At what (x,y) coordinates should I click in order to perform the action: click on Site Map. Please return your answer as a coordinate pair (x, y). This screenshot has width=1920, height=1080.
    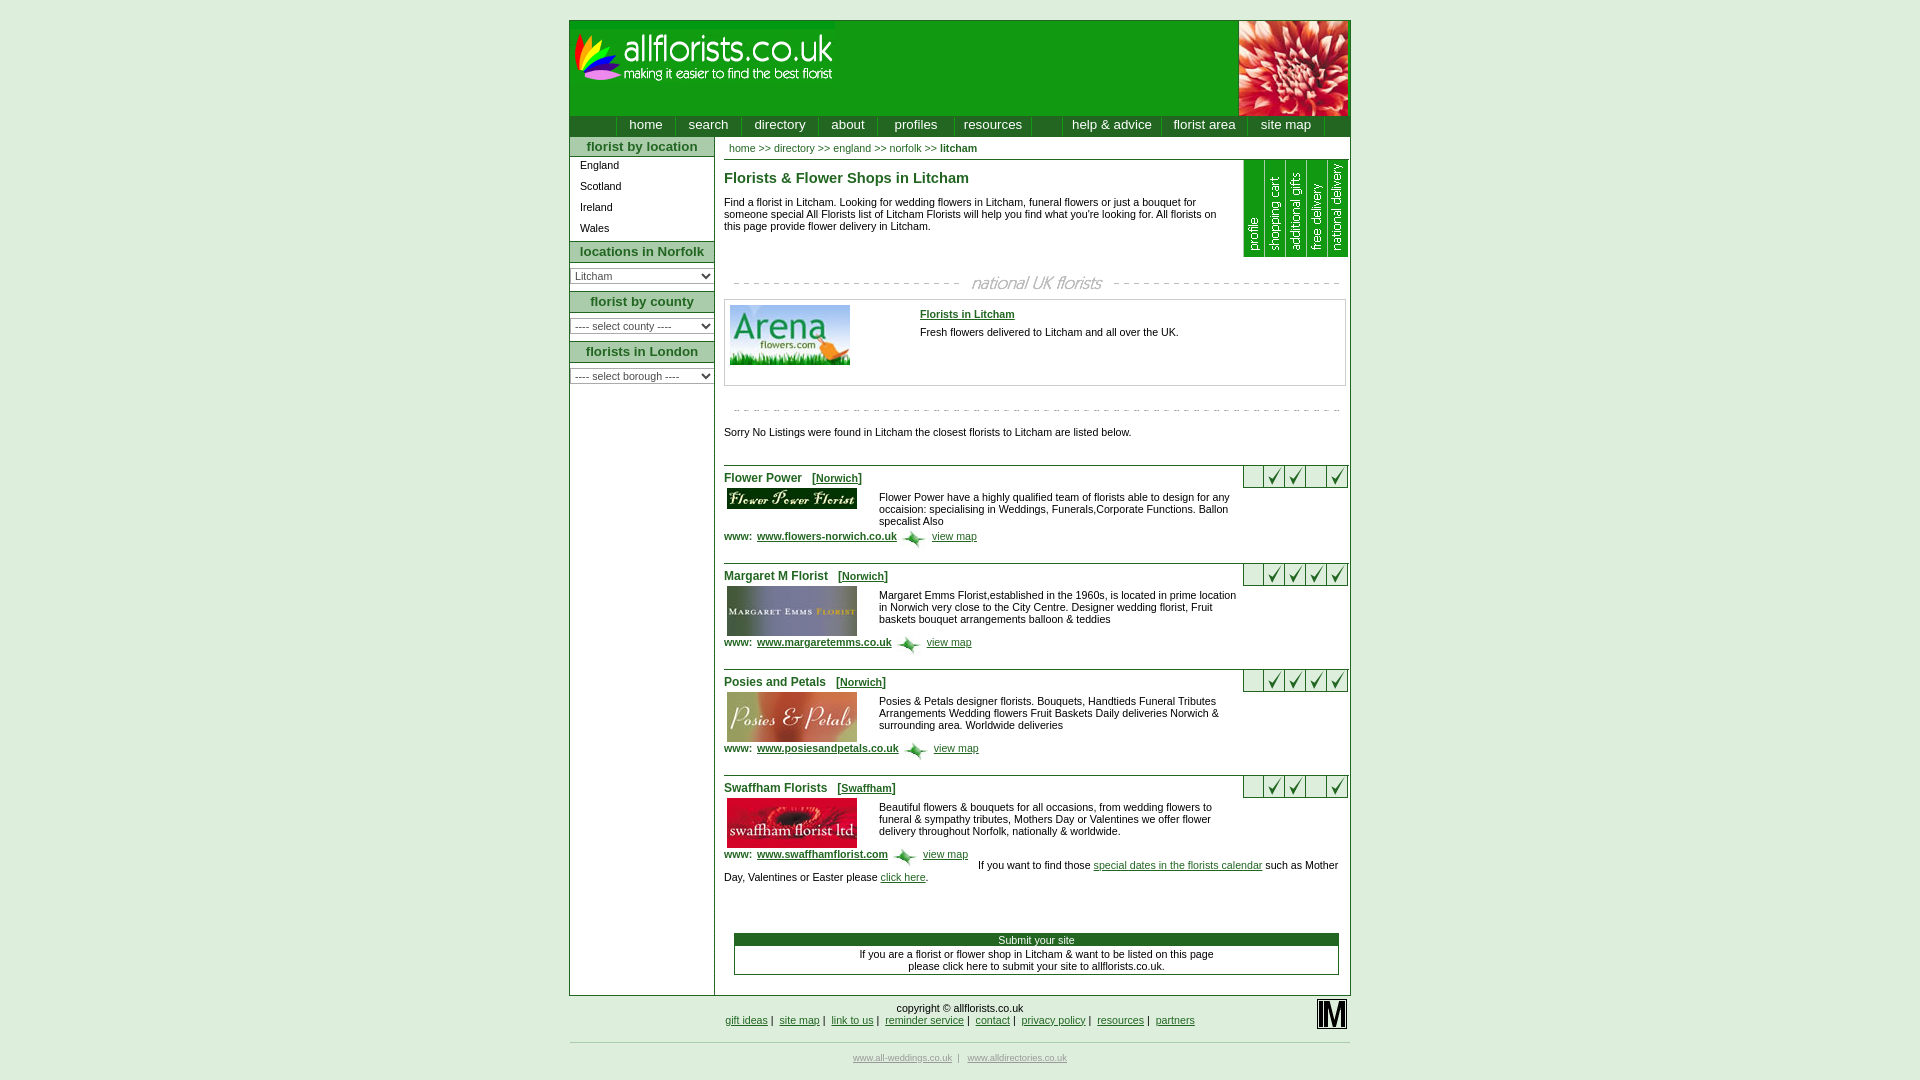
    Looking at the image, I should click on (1285, 126).